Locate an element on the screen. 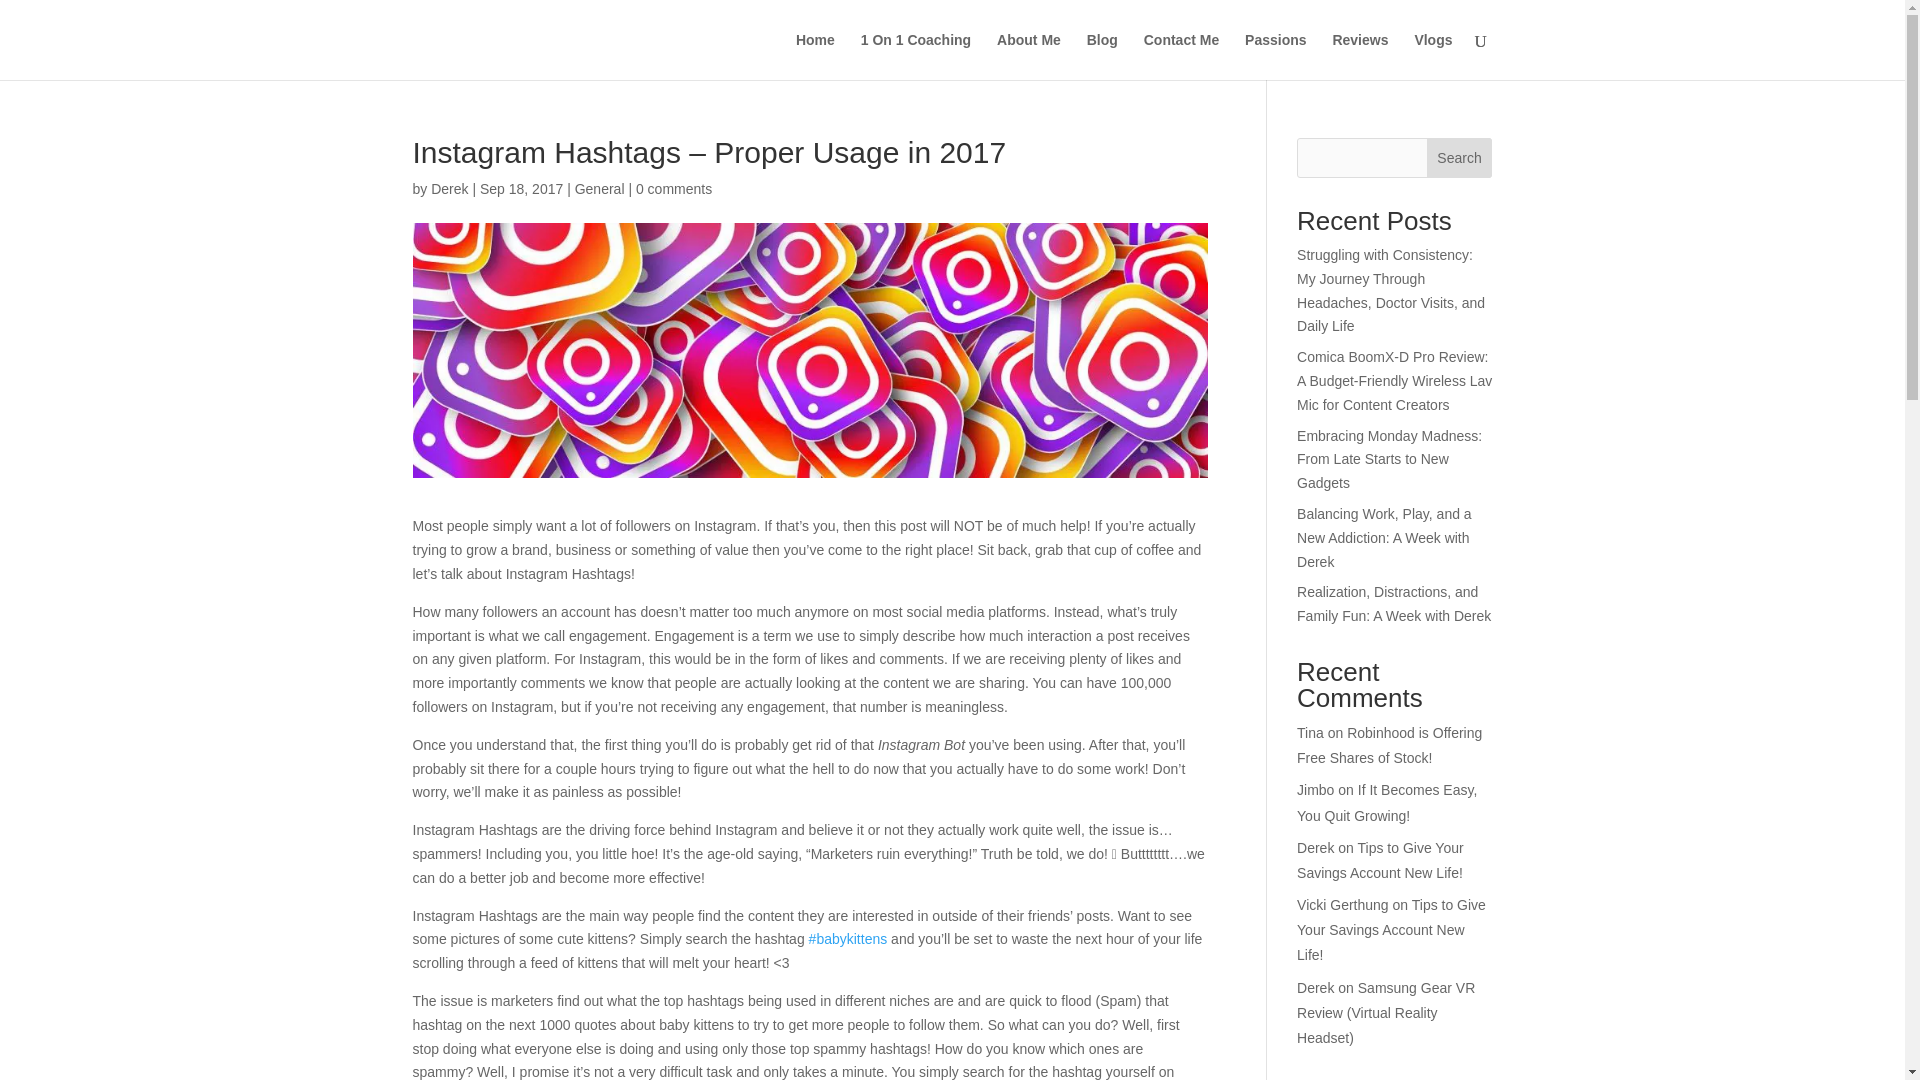 Image resolution: width=1920 pixels, height=1080 pixels. 0 comments is located at coordinates (674, 188).